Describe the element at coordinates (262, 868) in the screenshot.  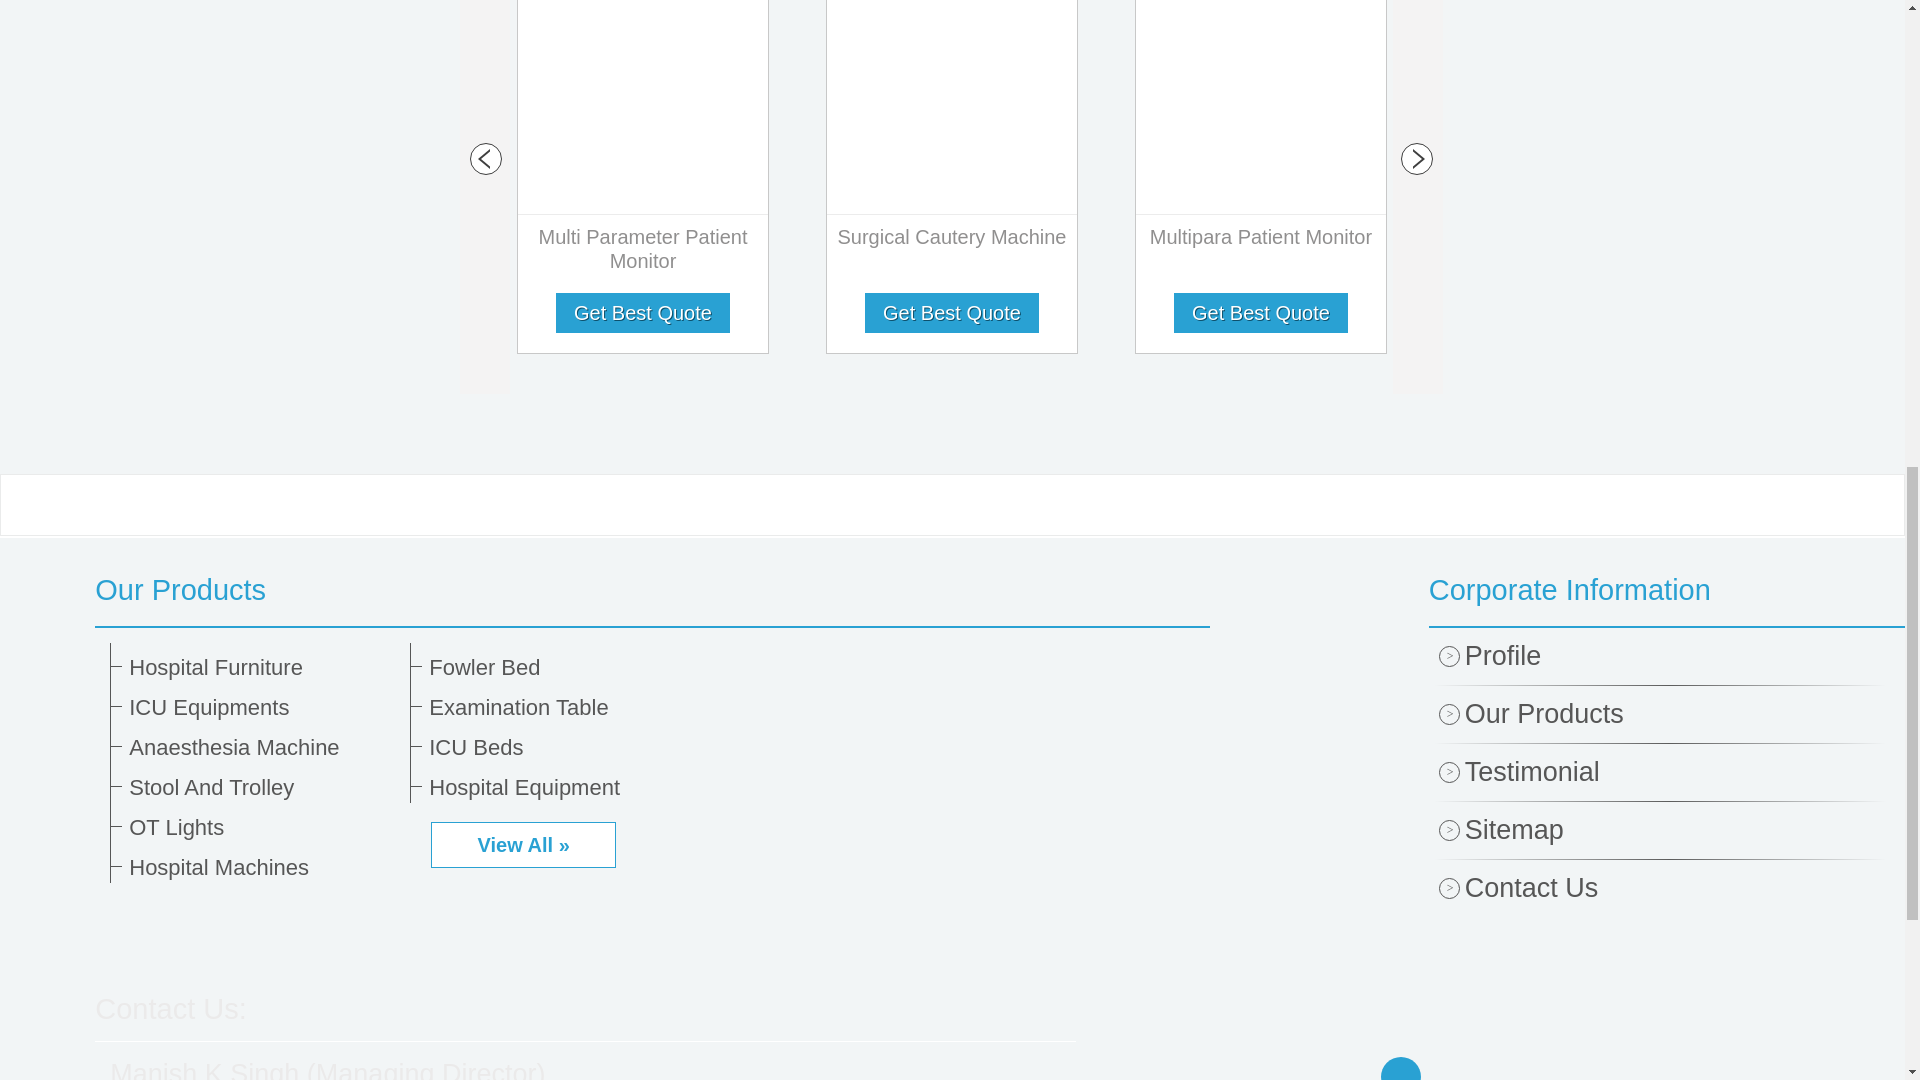
I see `Hospital Machines` at that location.